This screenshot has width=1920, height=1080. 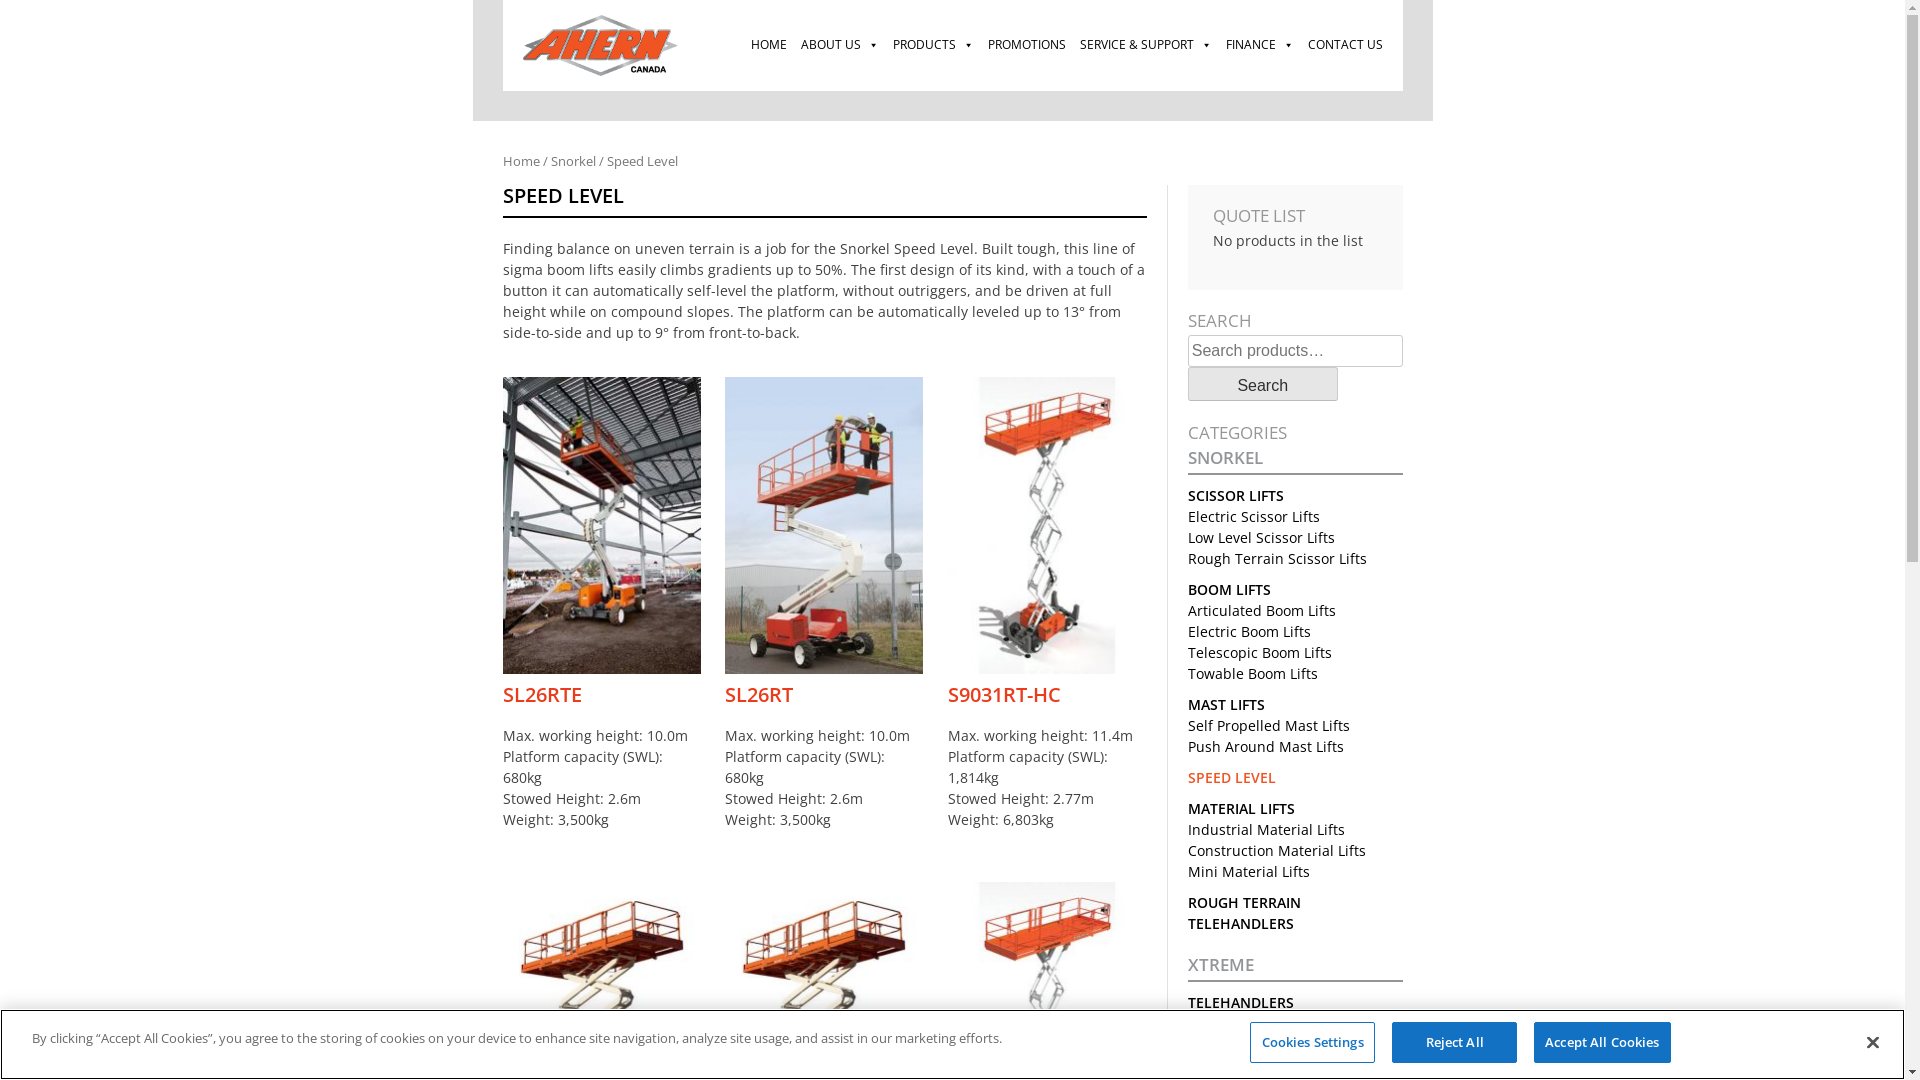 What do you see at coordinates (934, 45) in the screenshot?
I see `PRODUCTS` at bounding box center [934, 45].